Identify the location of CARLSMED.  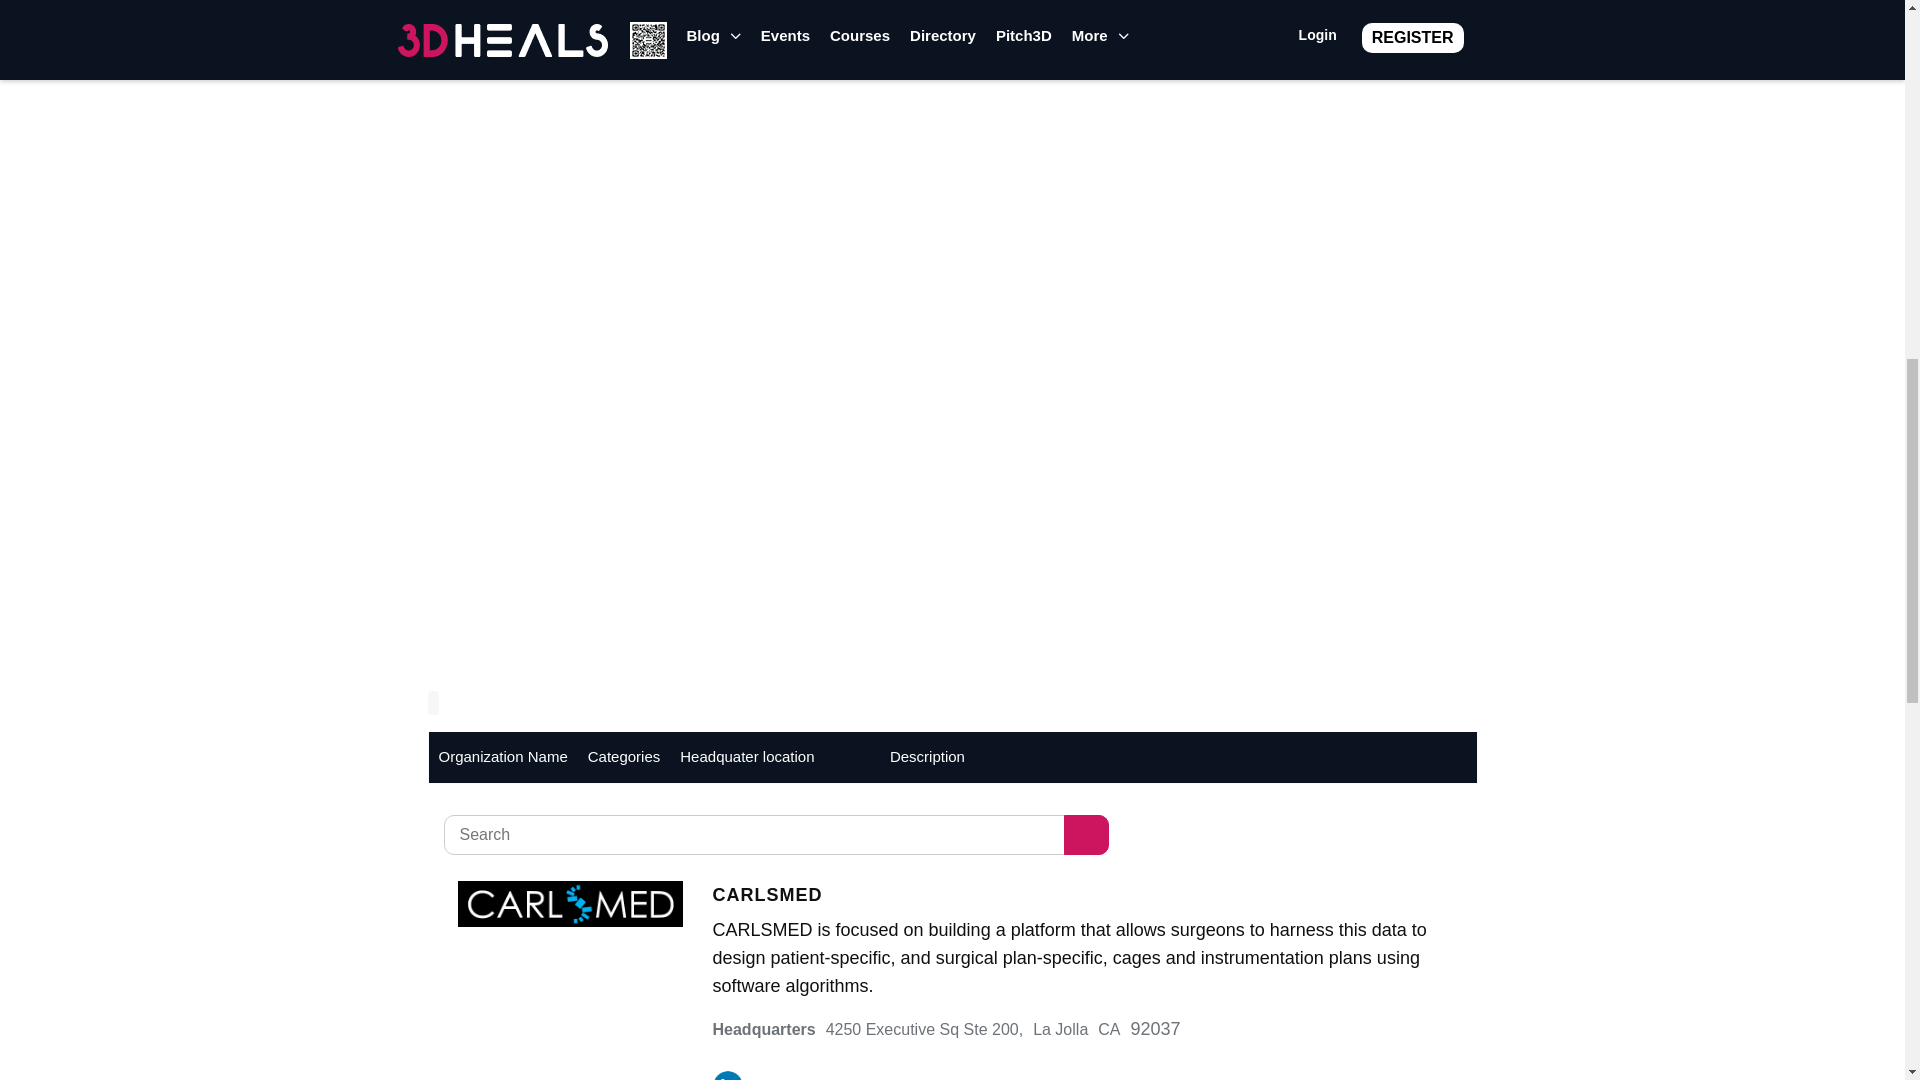
(1080, 895).